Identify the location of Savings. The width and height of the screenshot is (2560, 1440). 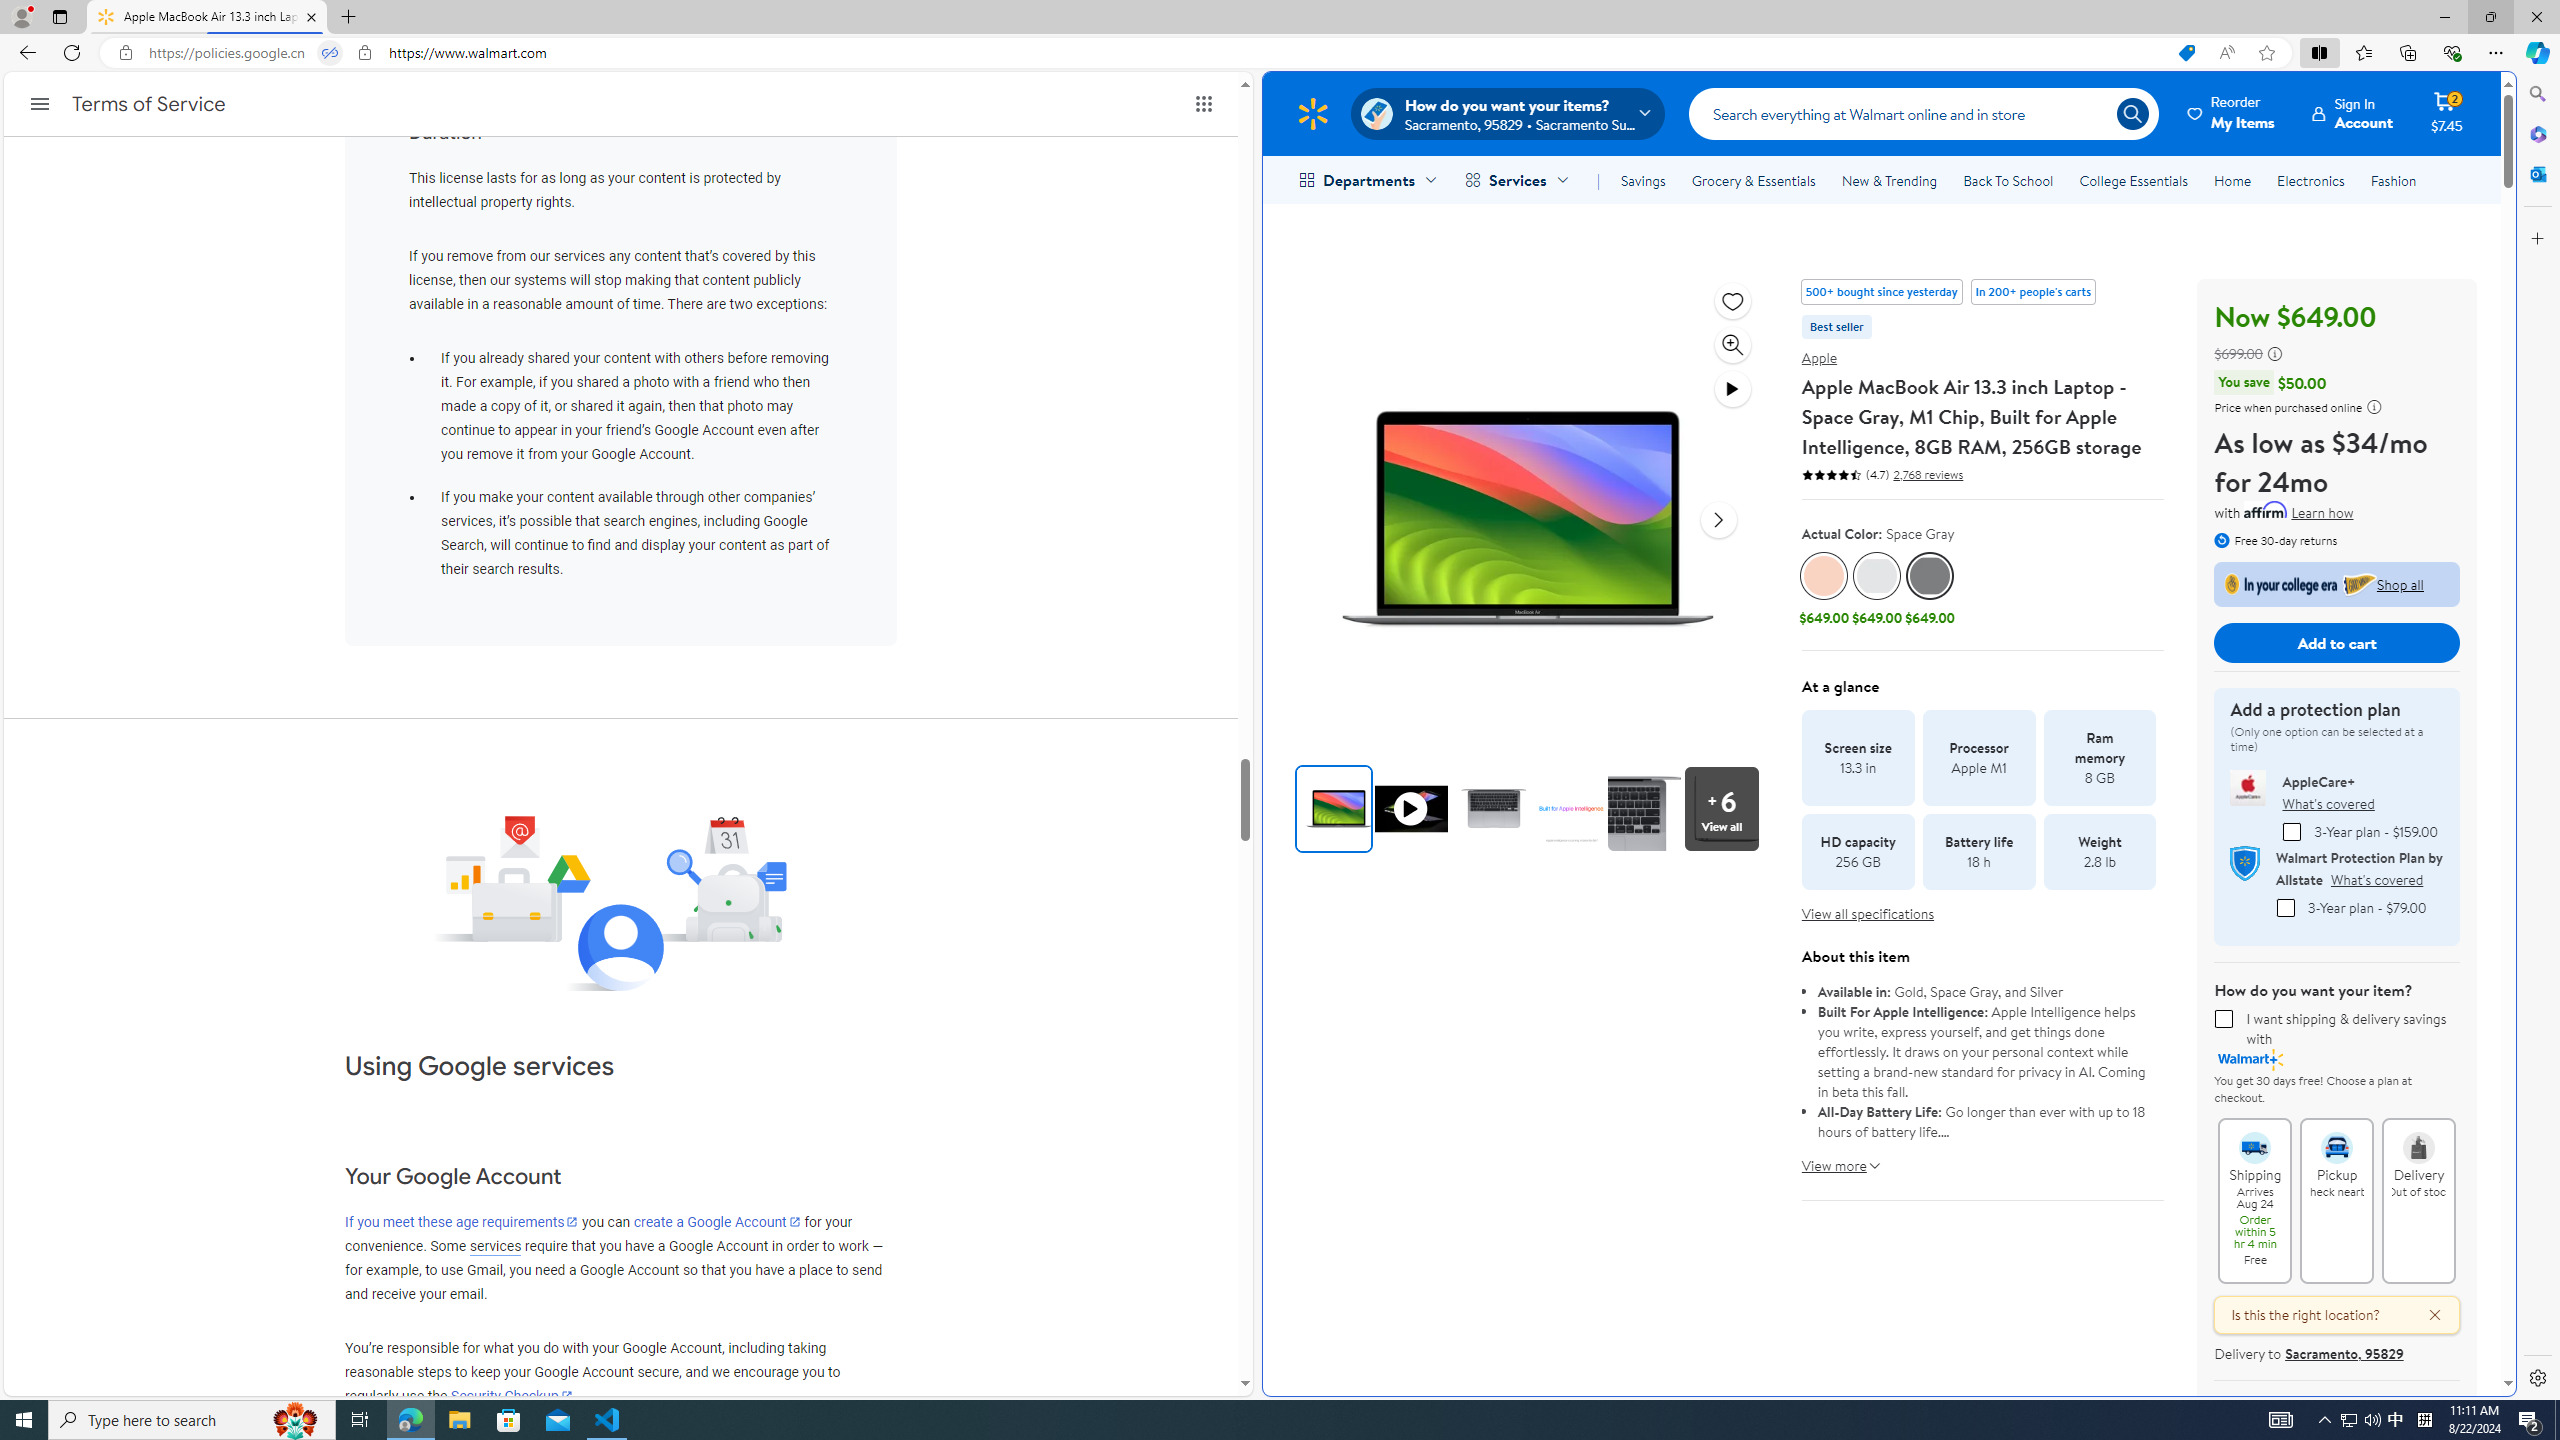
(1642, 180).